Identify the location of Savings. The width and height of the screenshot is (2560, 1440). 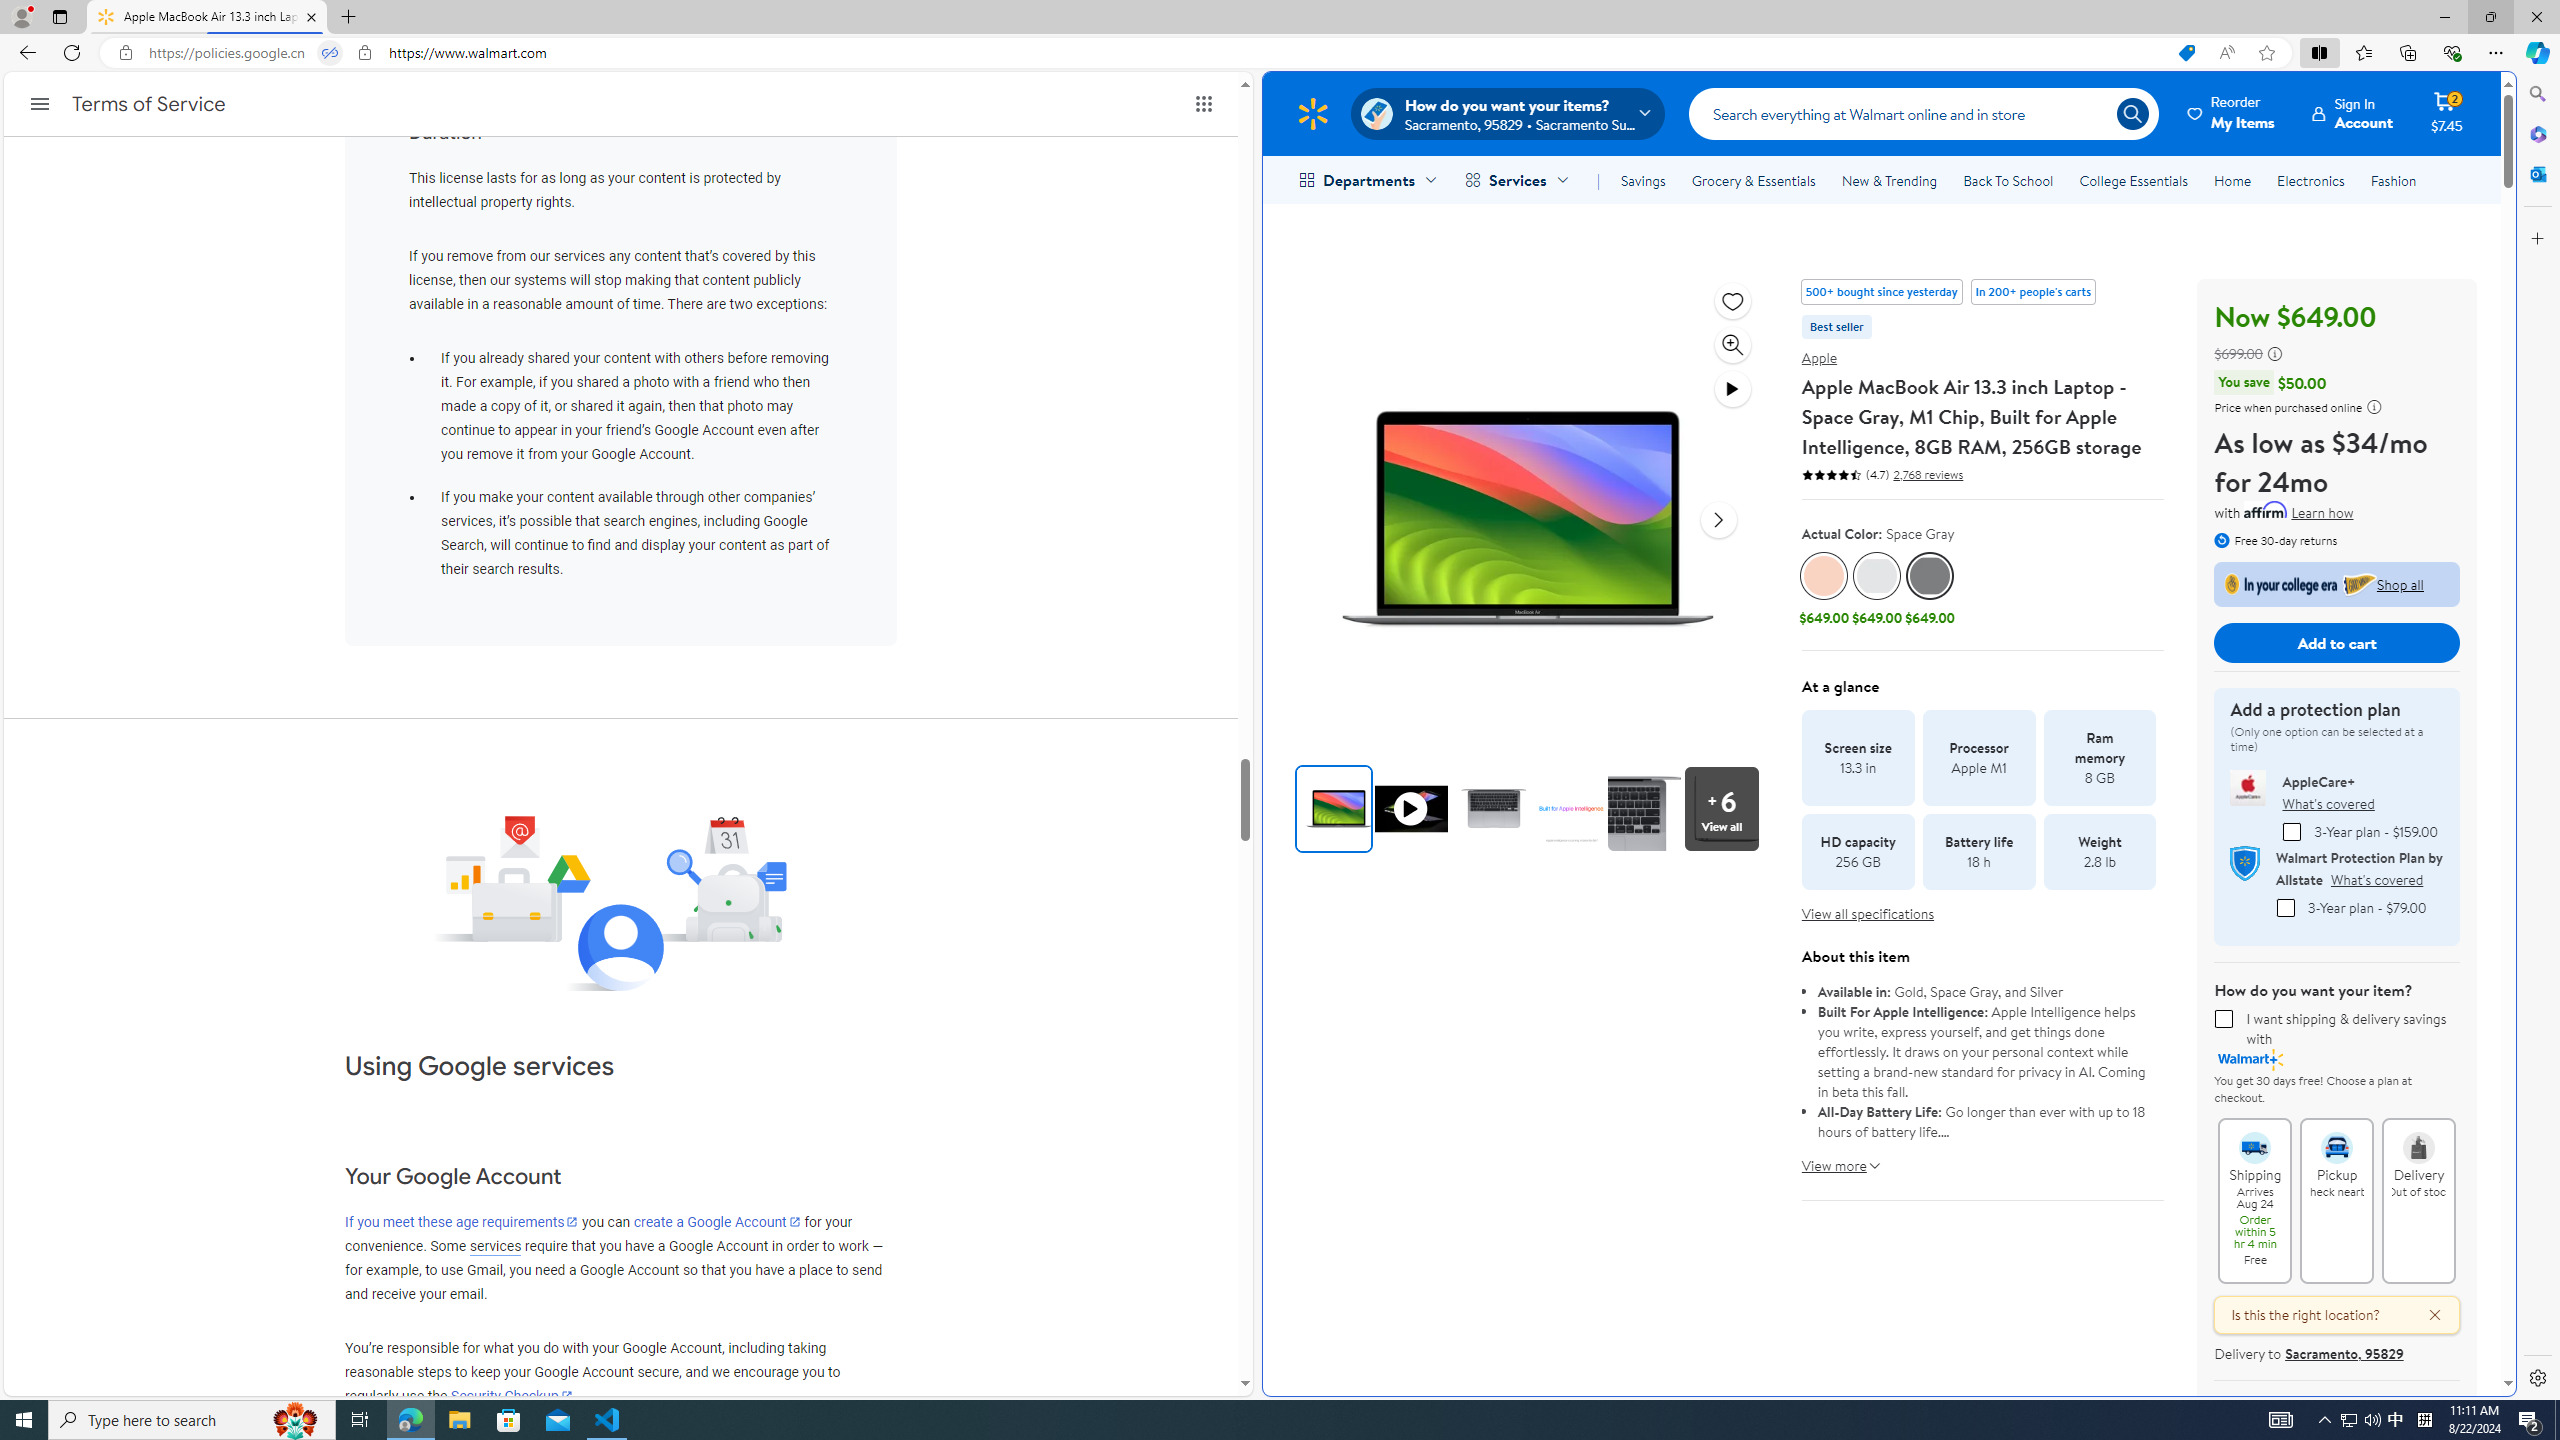
(1642, 180).